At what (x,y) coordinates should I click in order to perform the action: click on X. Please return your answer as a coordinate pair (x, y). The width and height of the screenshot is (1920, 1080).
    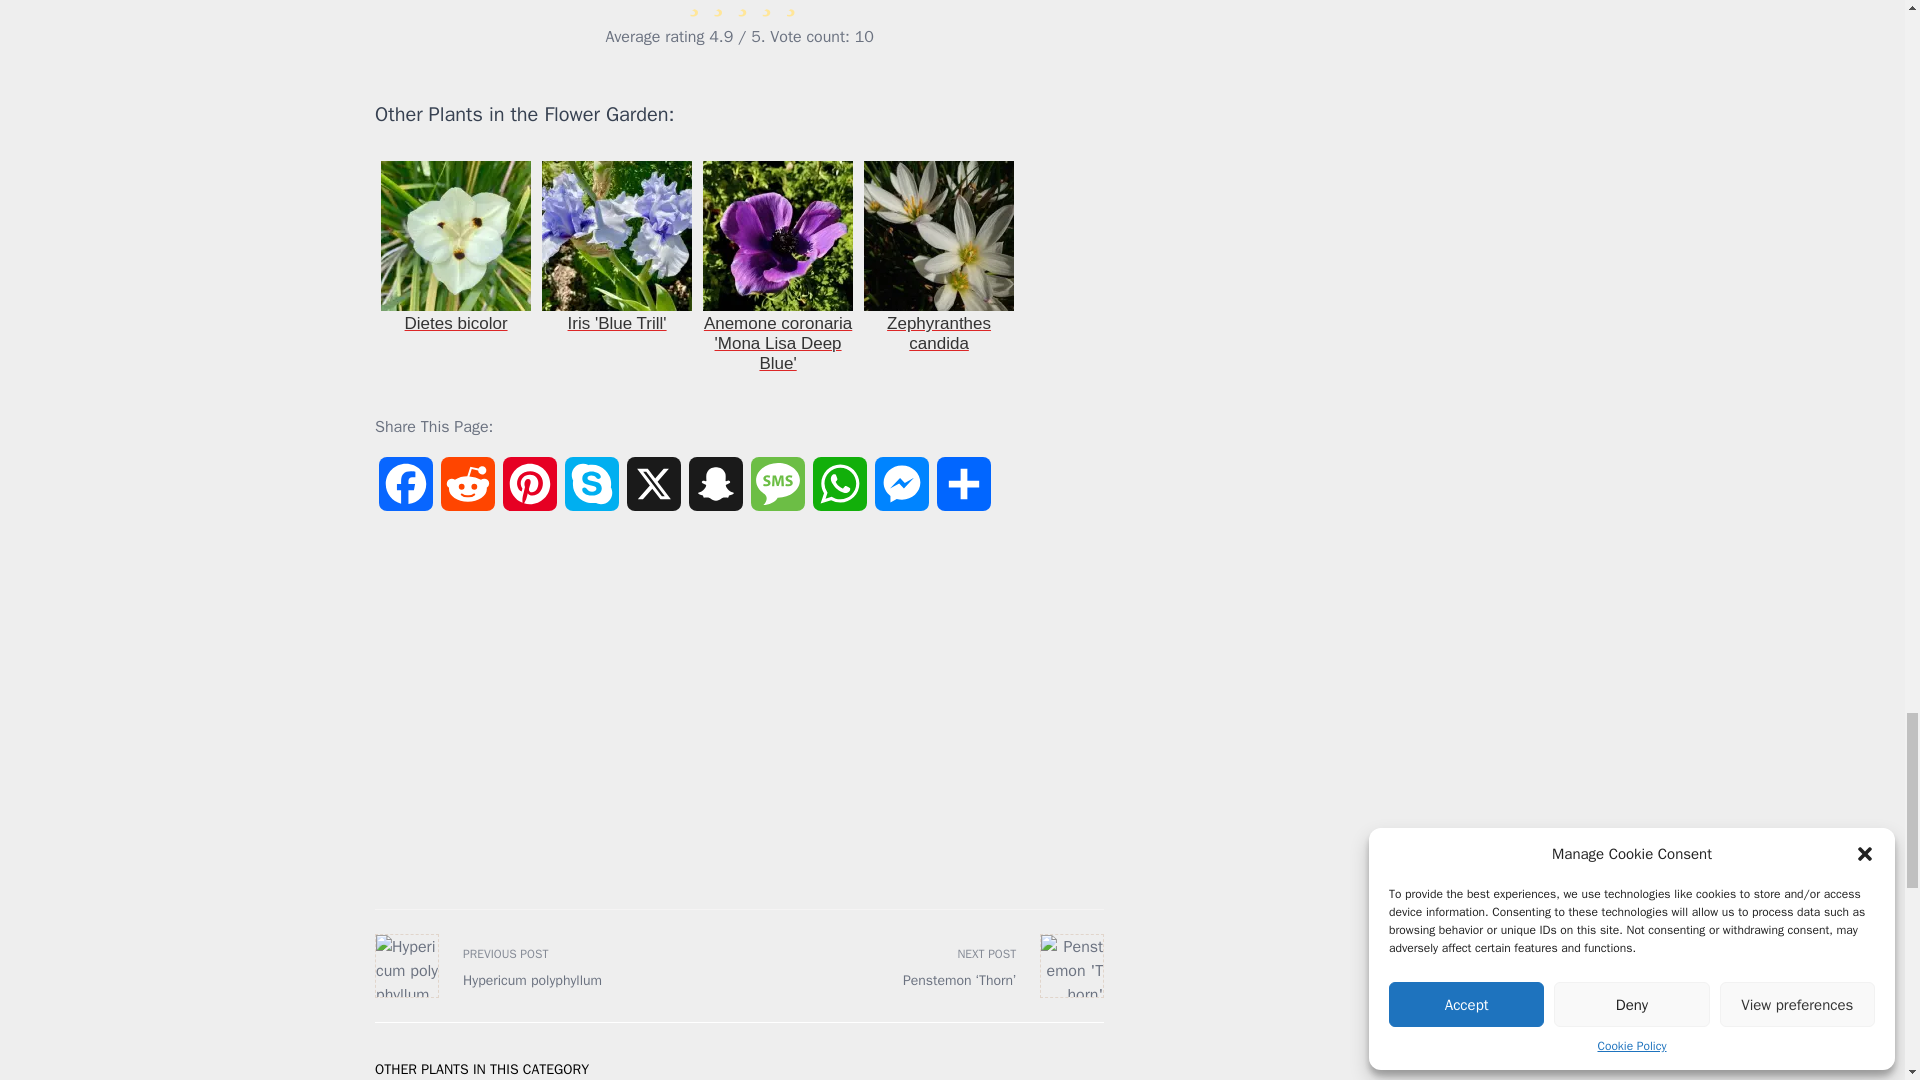
    Looking at the image, I should click on (654, 494).